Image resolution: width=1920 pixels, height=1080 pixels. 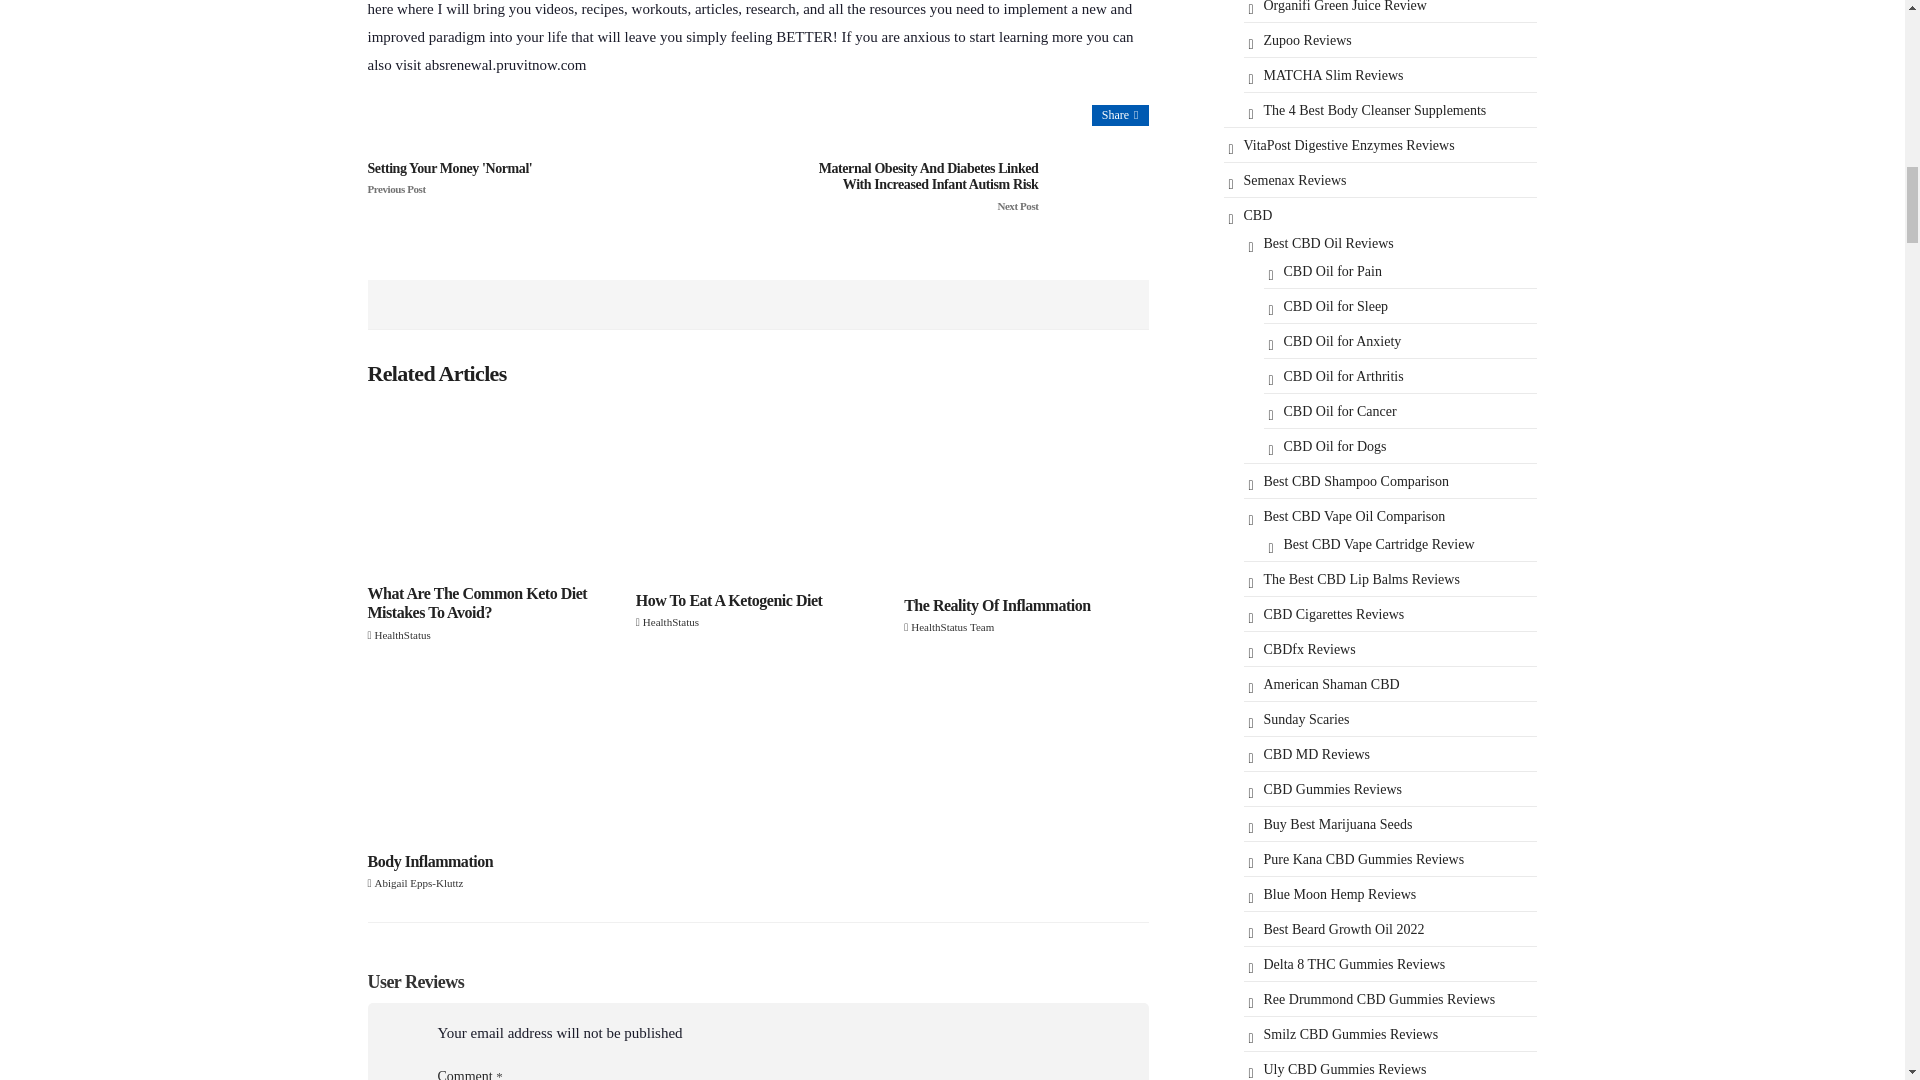 I want to click on Body Inflammation, so click(x=490, y=755).